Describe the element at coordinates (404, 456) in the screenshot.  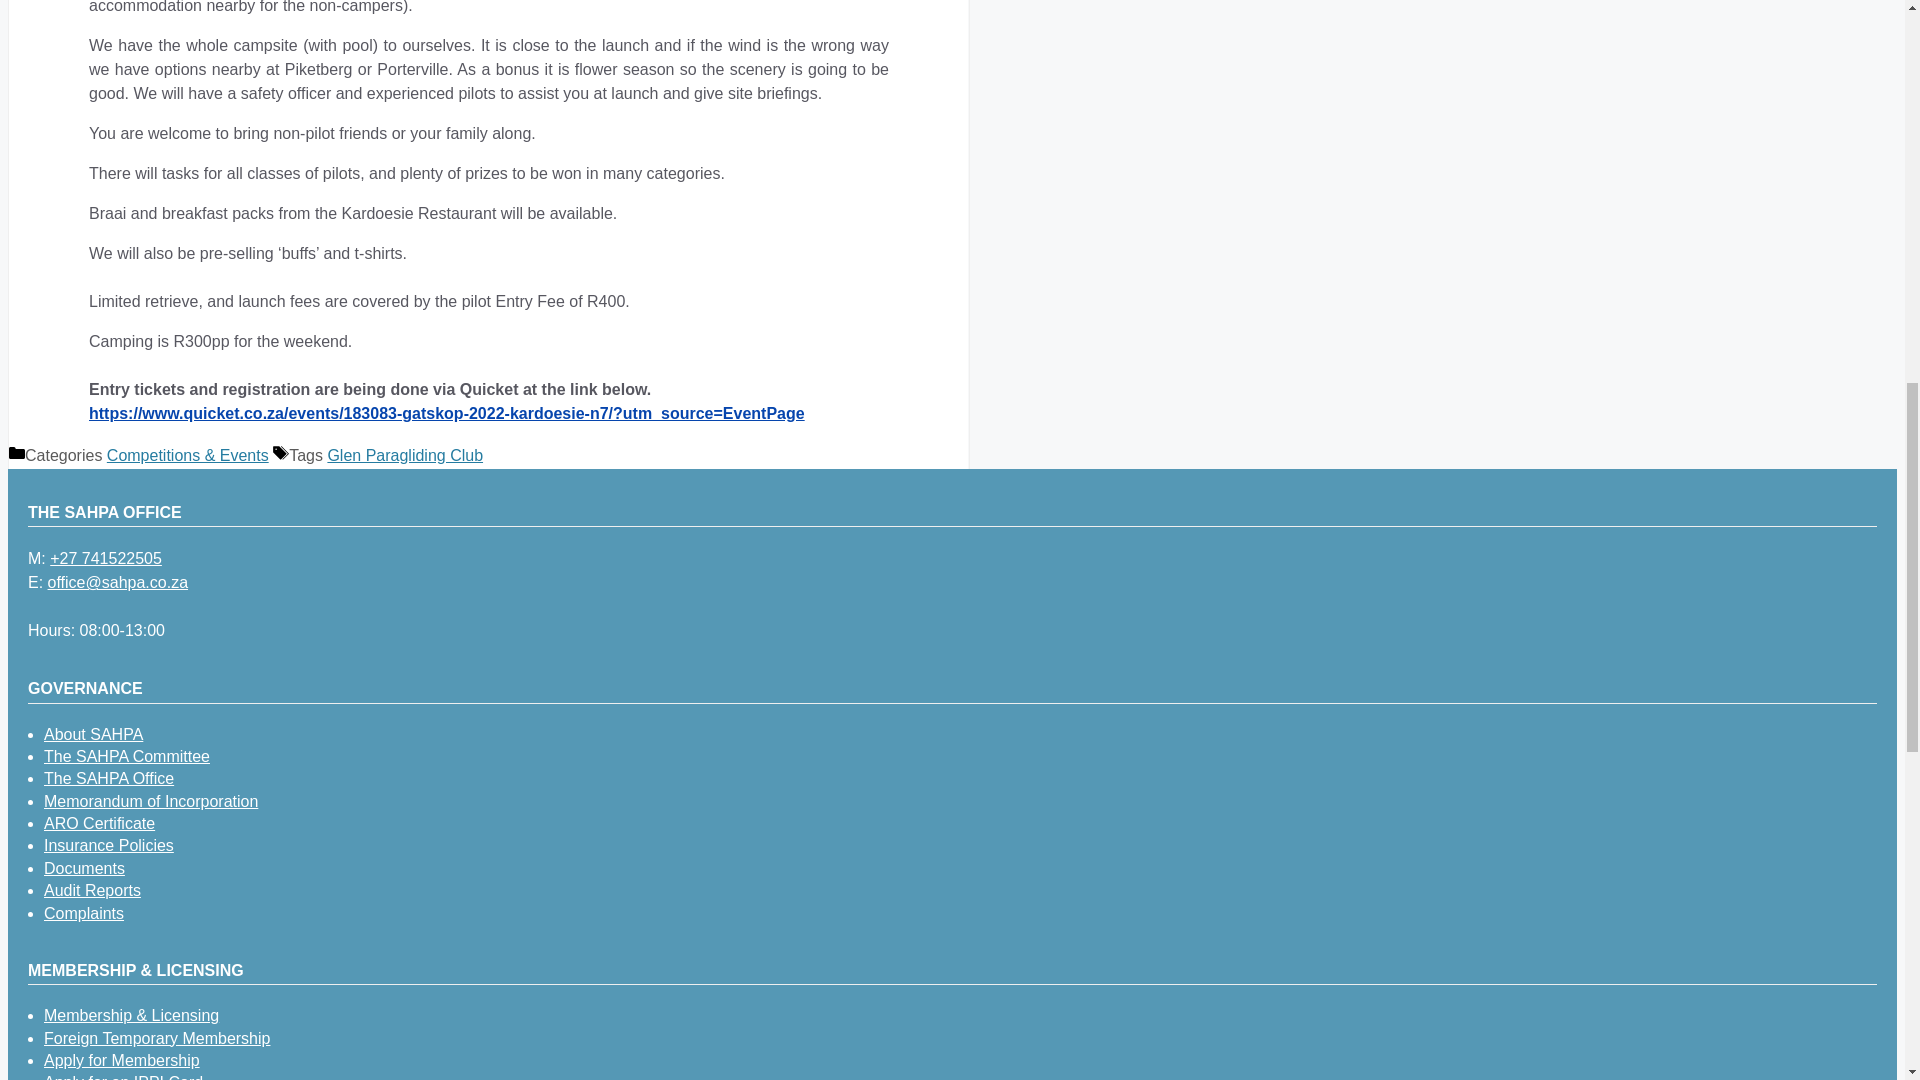
I see `Glen Paragliding Club` at that location.